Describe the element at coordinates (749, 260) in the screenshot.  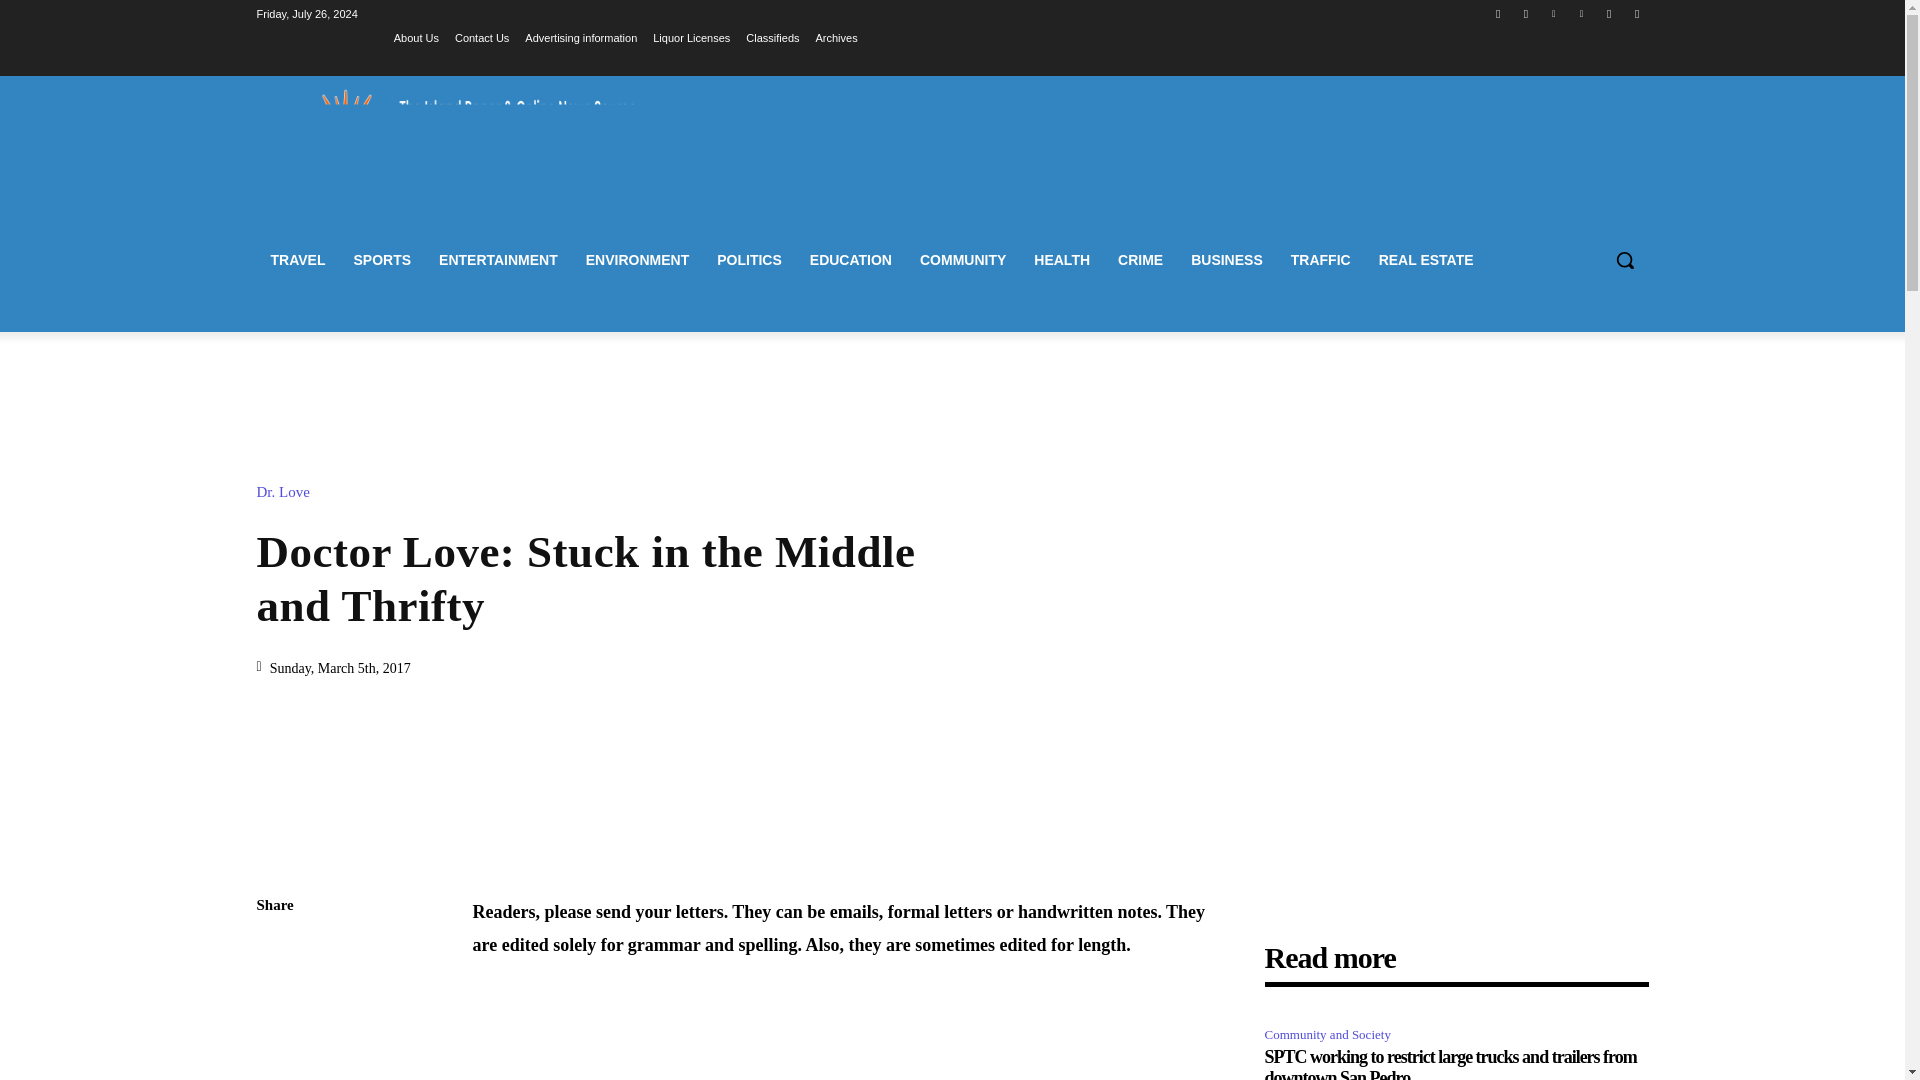
I see `POLITICS` at that location.